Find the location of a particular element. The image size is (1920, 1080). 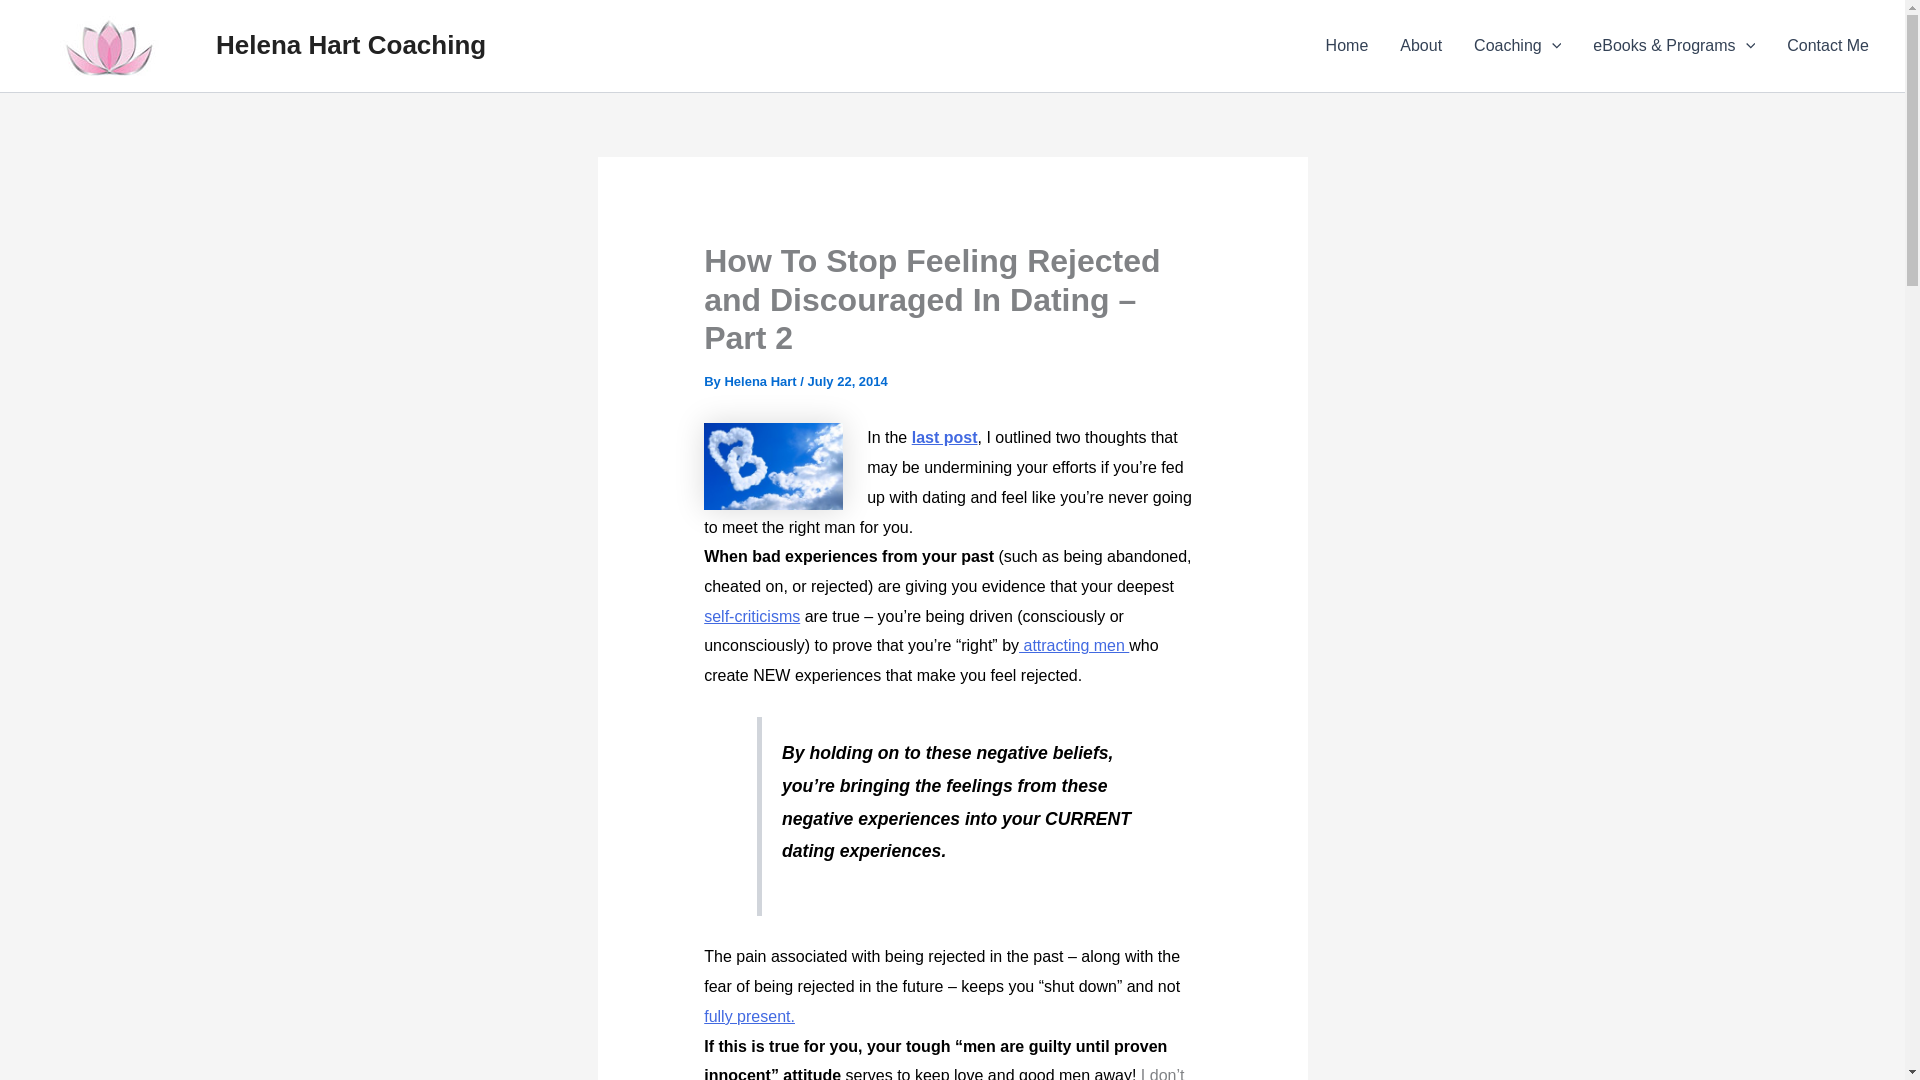

Helena Hart Coaching is located at coordinates (350, 45).